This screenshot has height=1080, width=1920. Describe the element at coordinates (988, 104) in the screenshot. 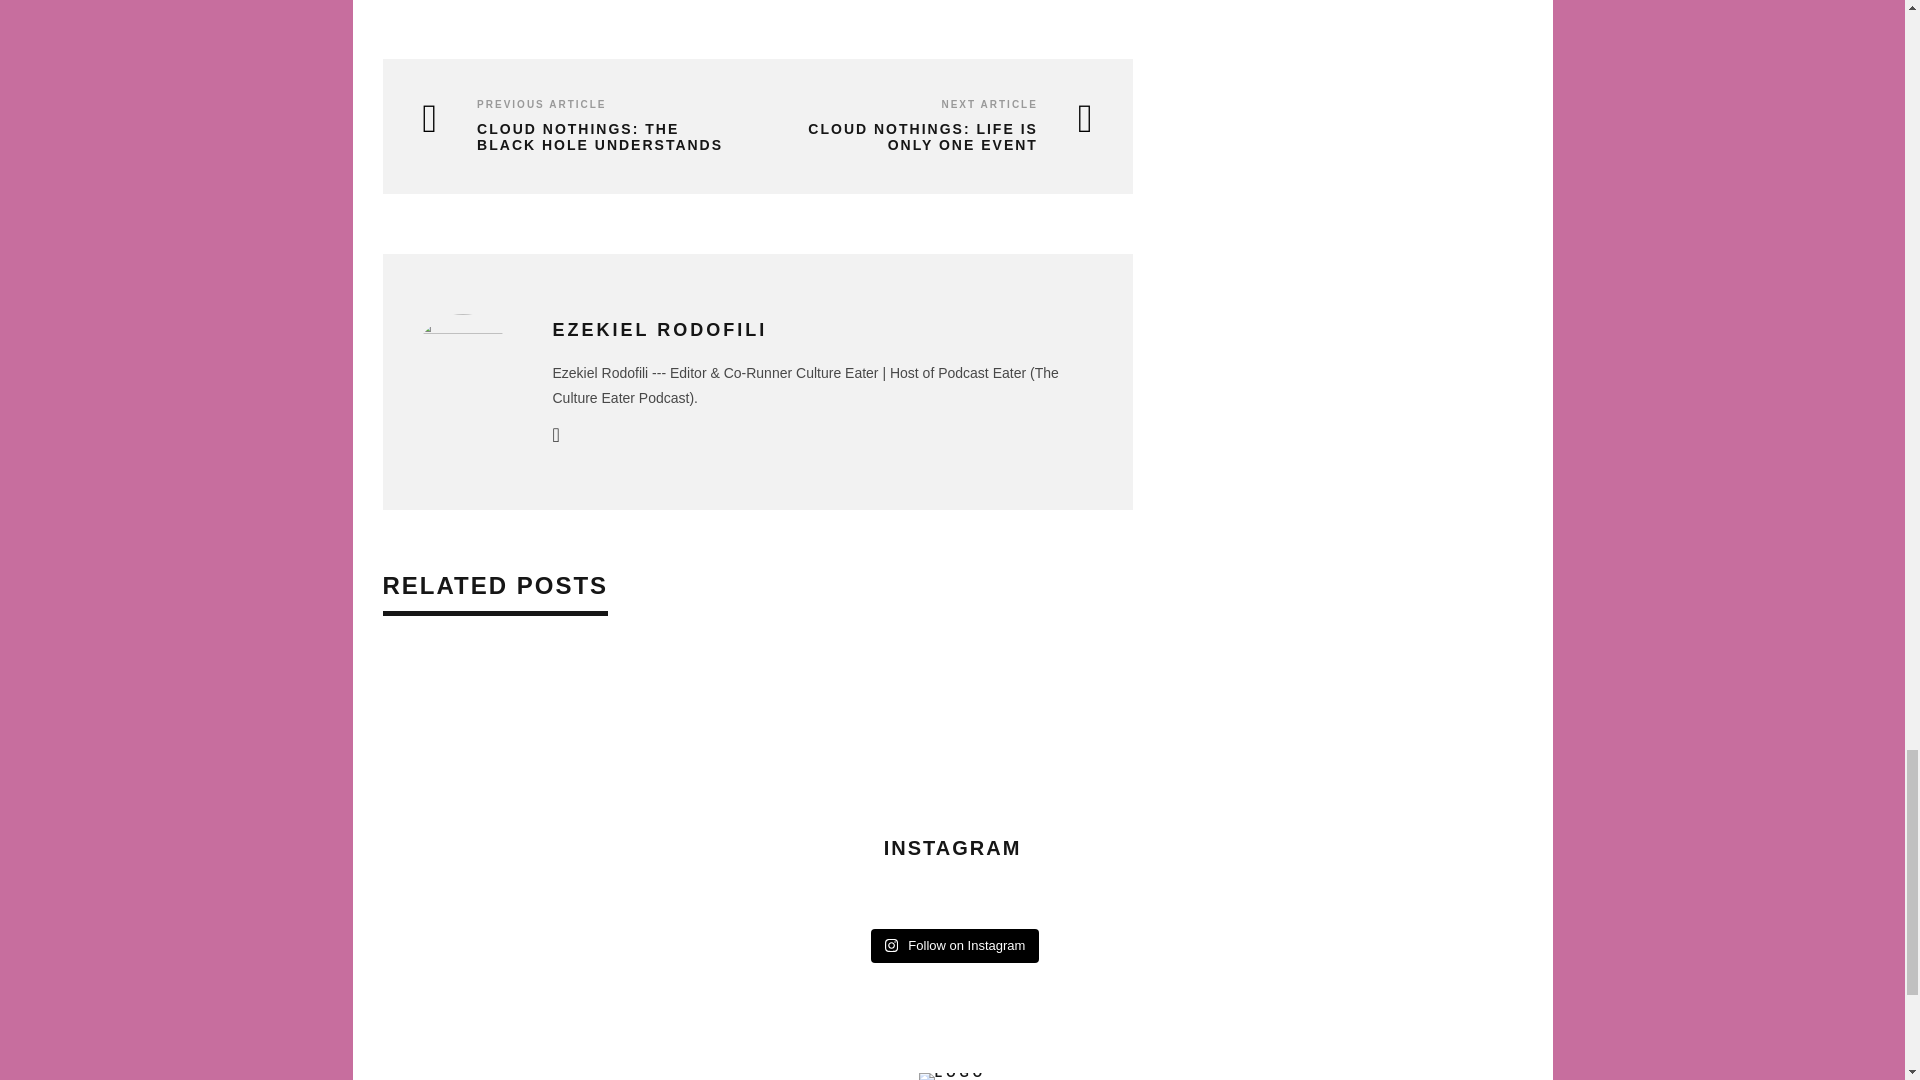

I see `NEXT ARTICLE` at that location.